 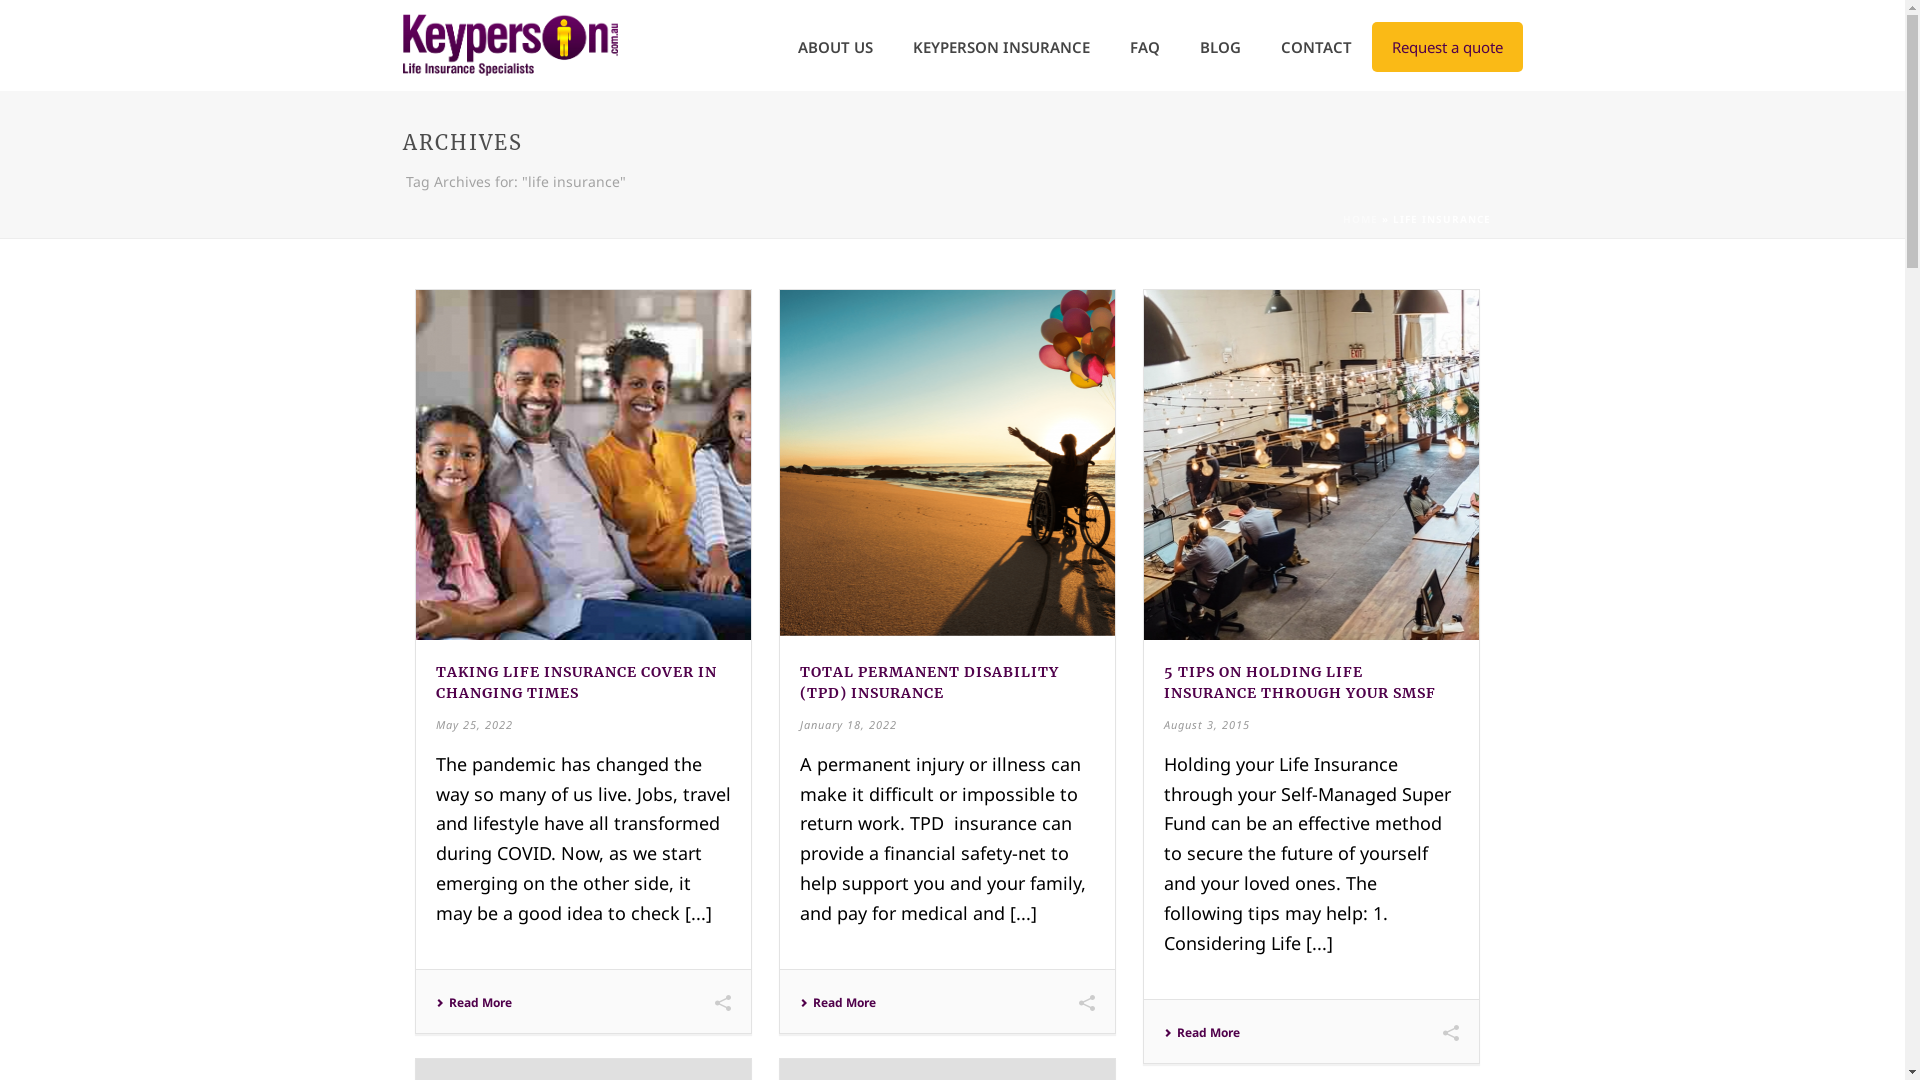 I want to click on TAKING LIFE INSURANCE COVER IN CHANGING TIMES, so click(x=576, y=682).